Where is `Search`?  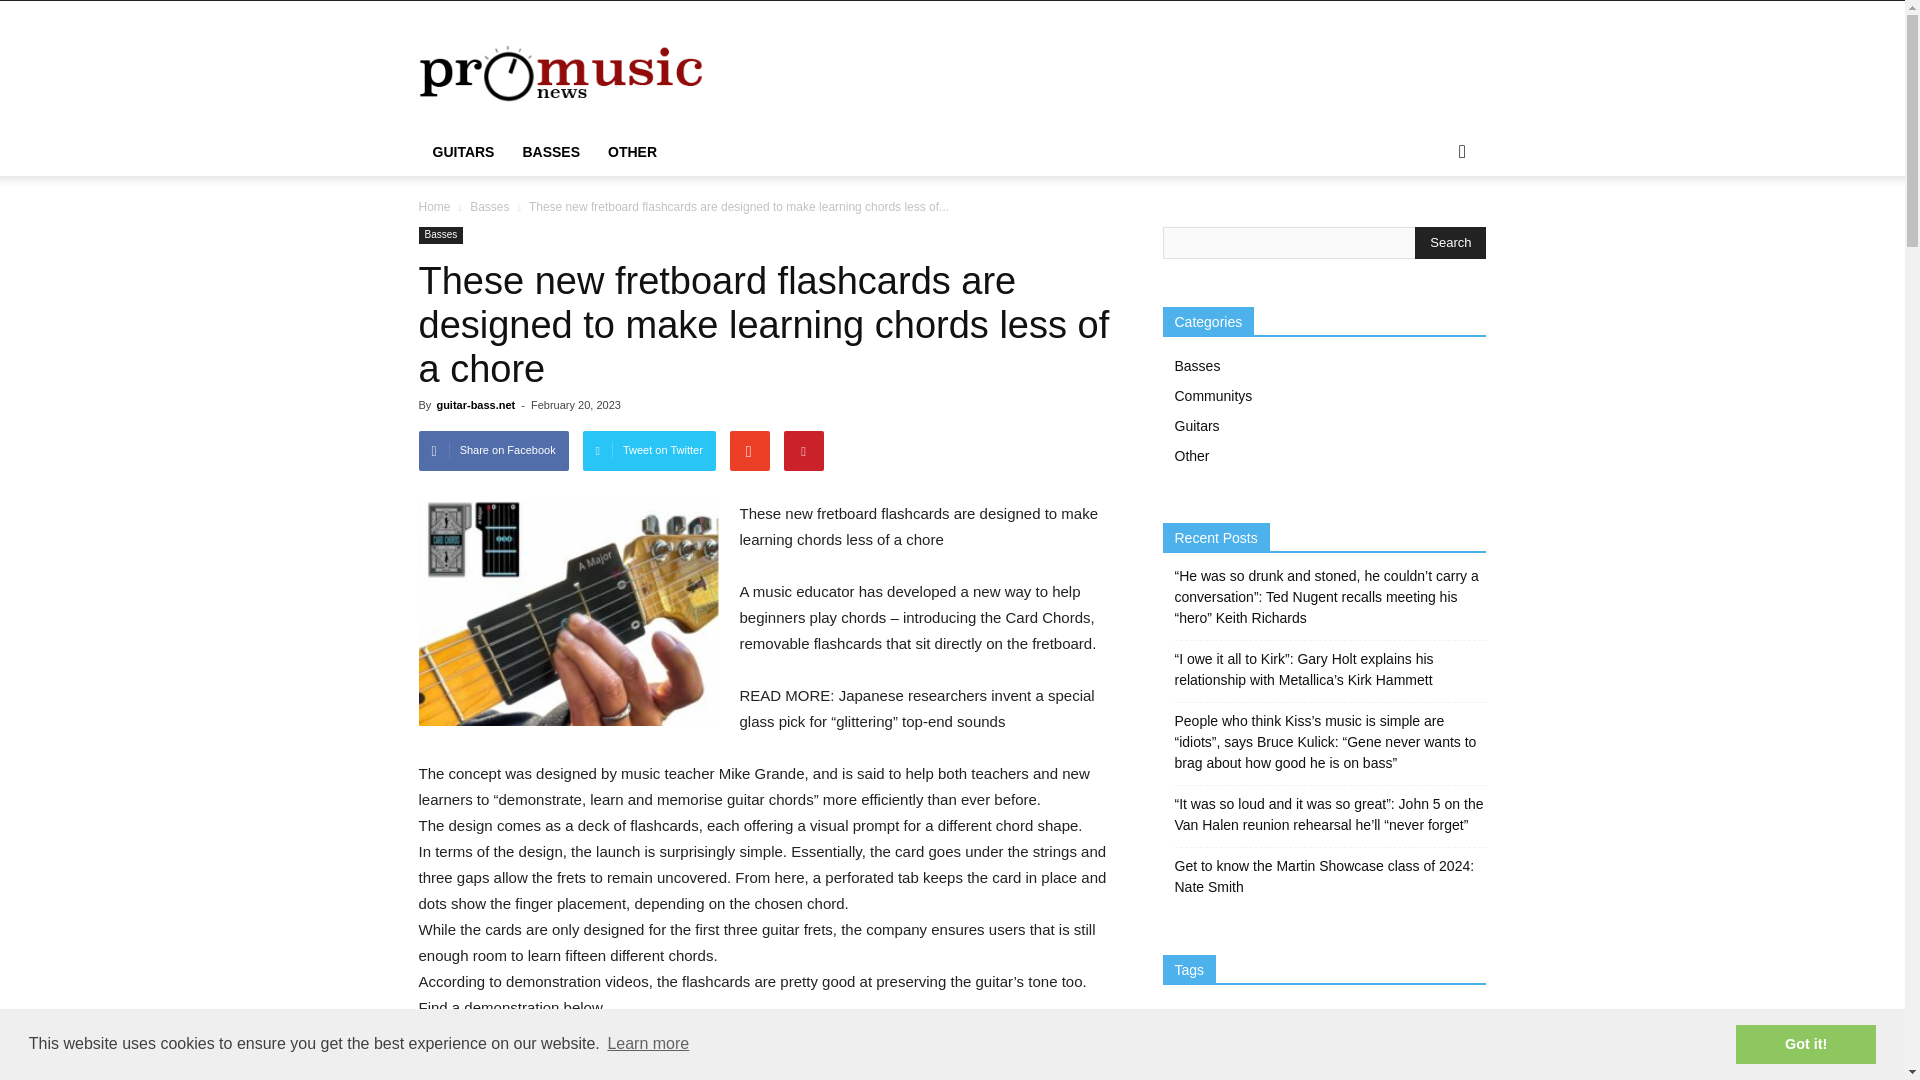 Search is located at coordinates (1450, 242).